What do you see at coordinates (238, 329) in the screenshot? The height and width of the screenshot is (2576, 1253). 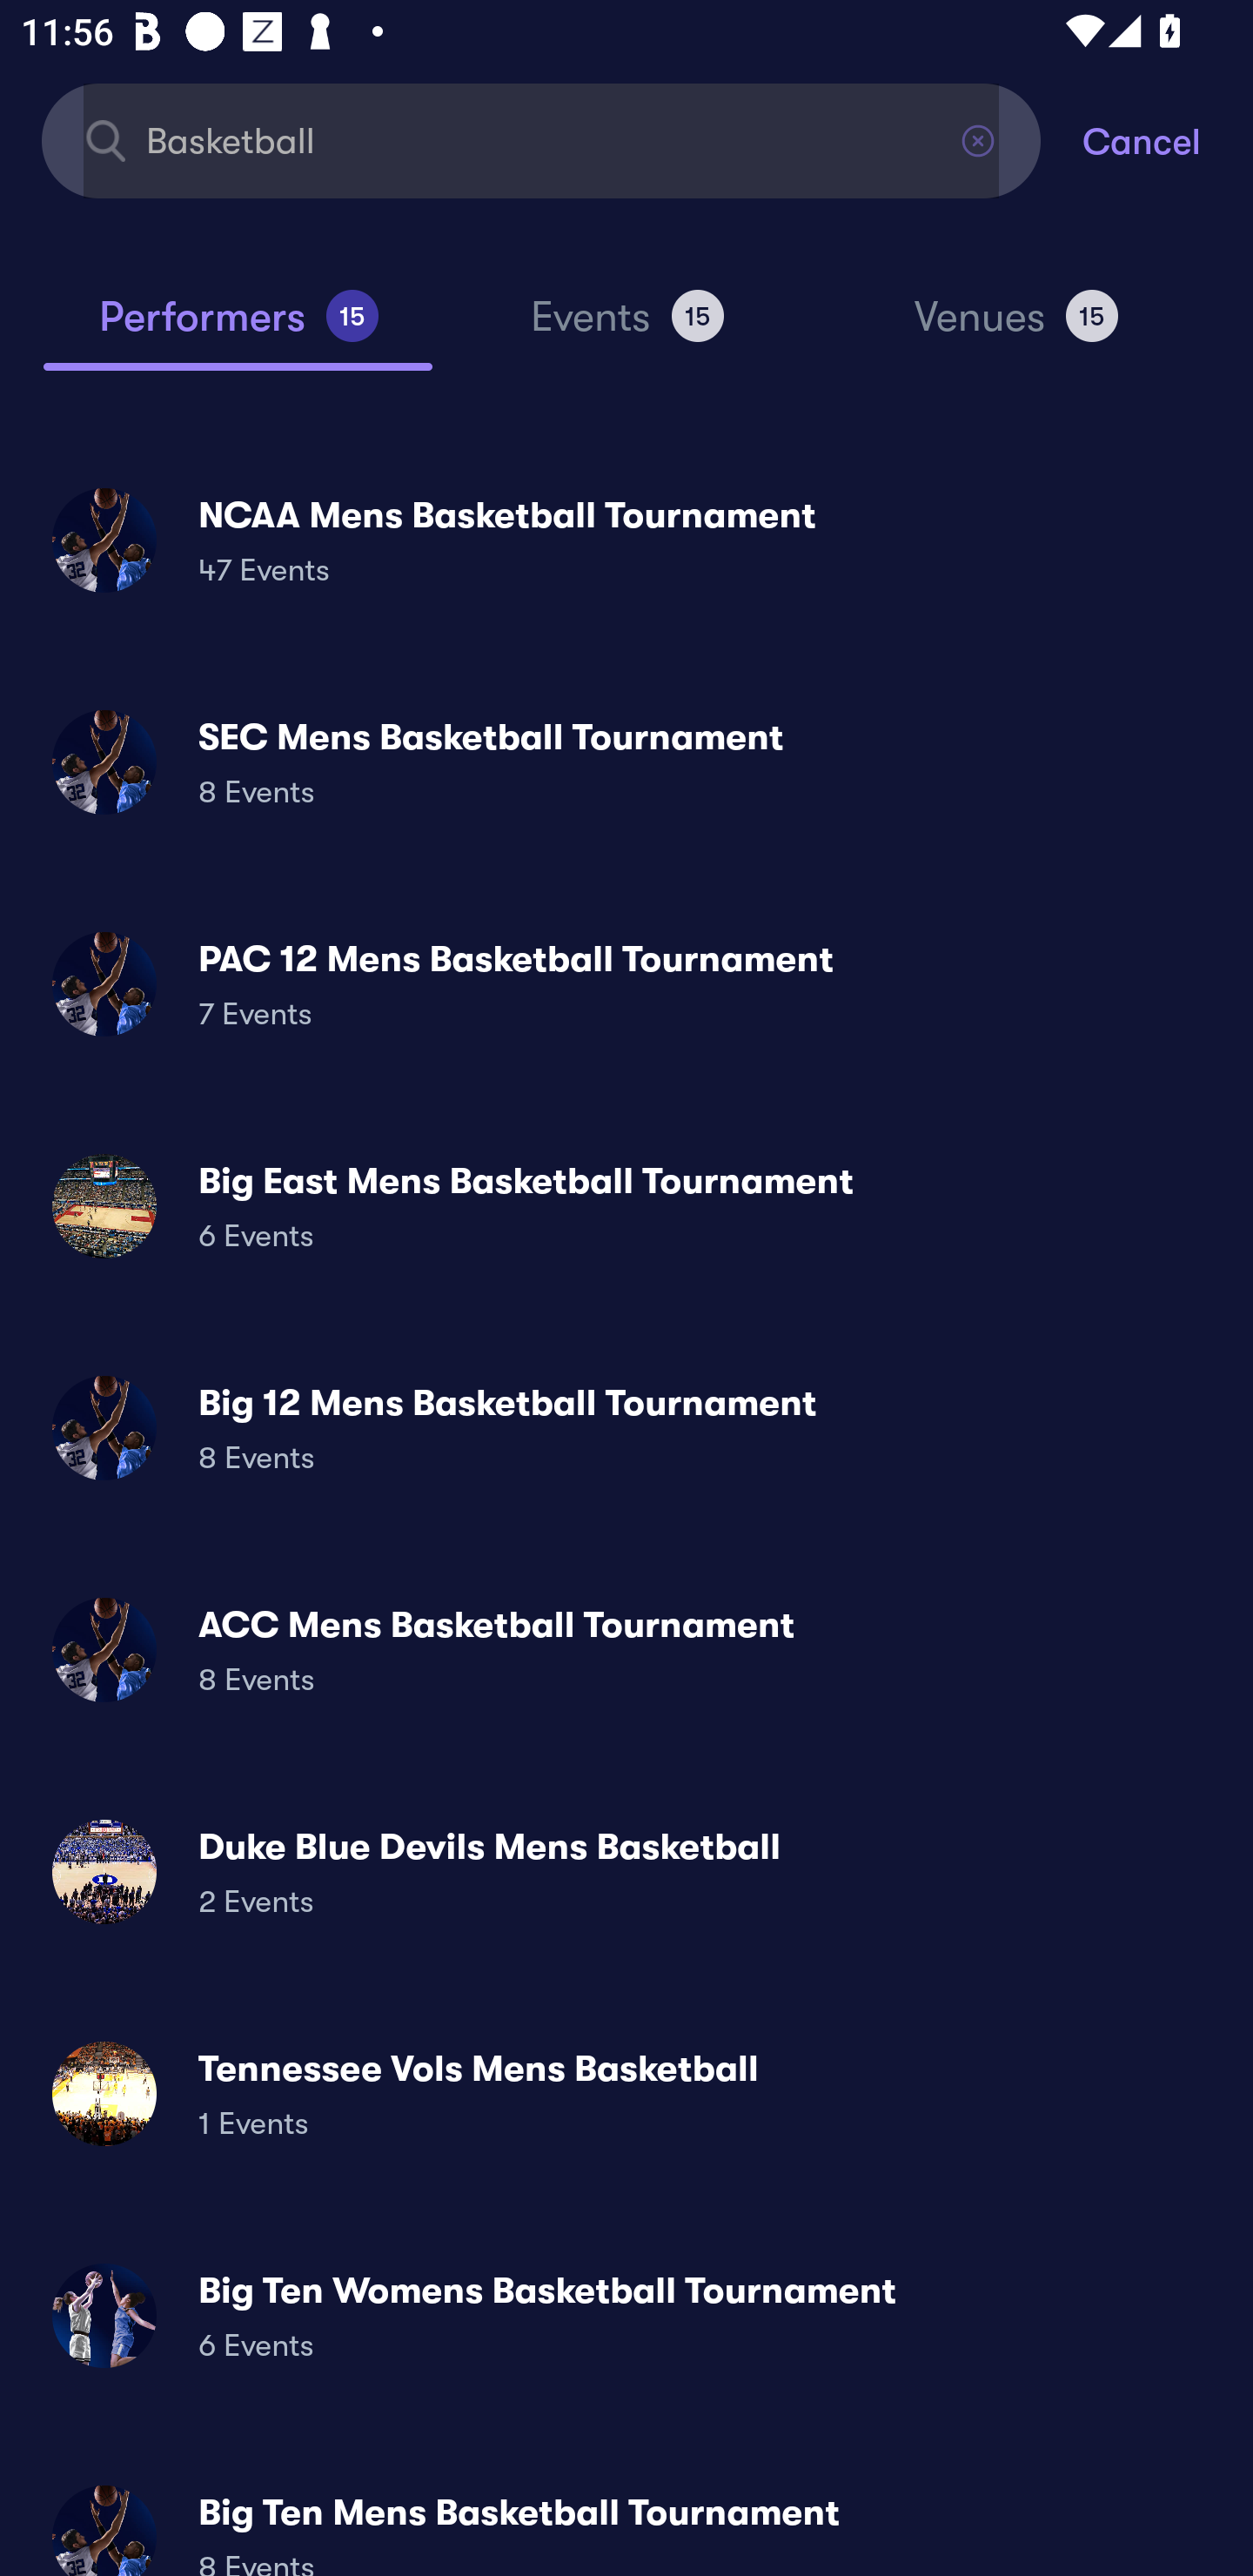 I see `Performers 15` at bounding box center [238, 329].